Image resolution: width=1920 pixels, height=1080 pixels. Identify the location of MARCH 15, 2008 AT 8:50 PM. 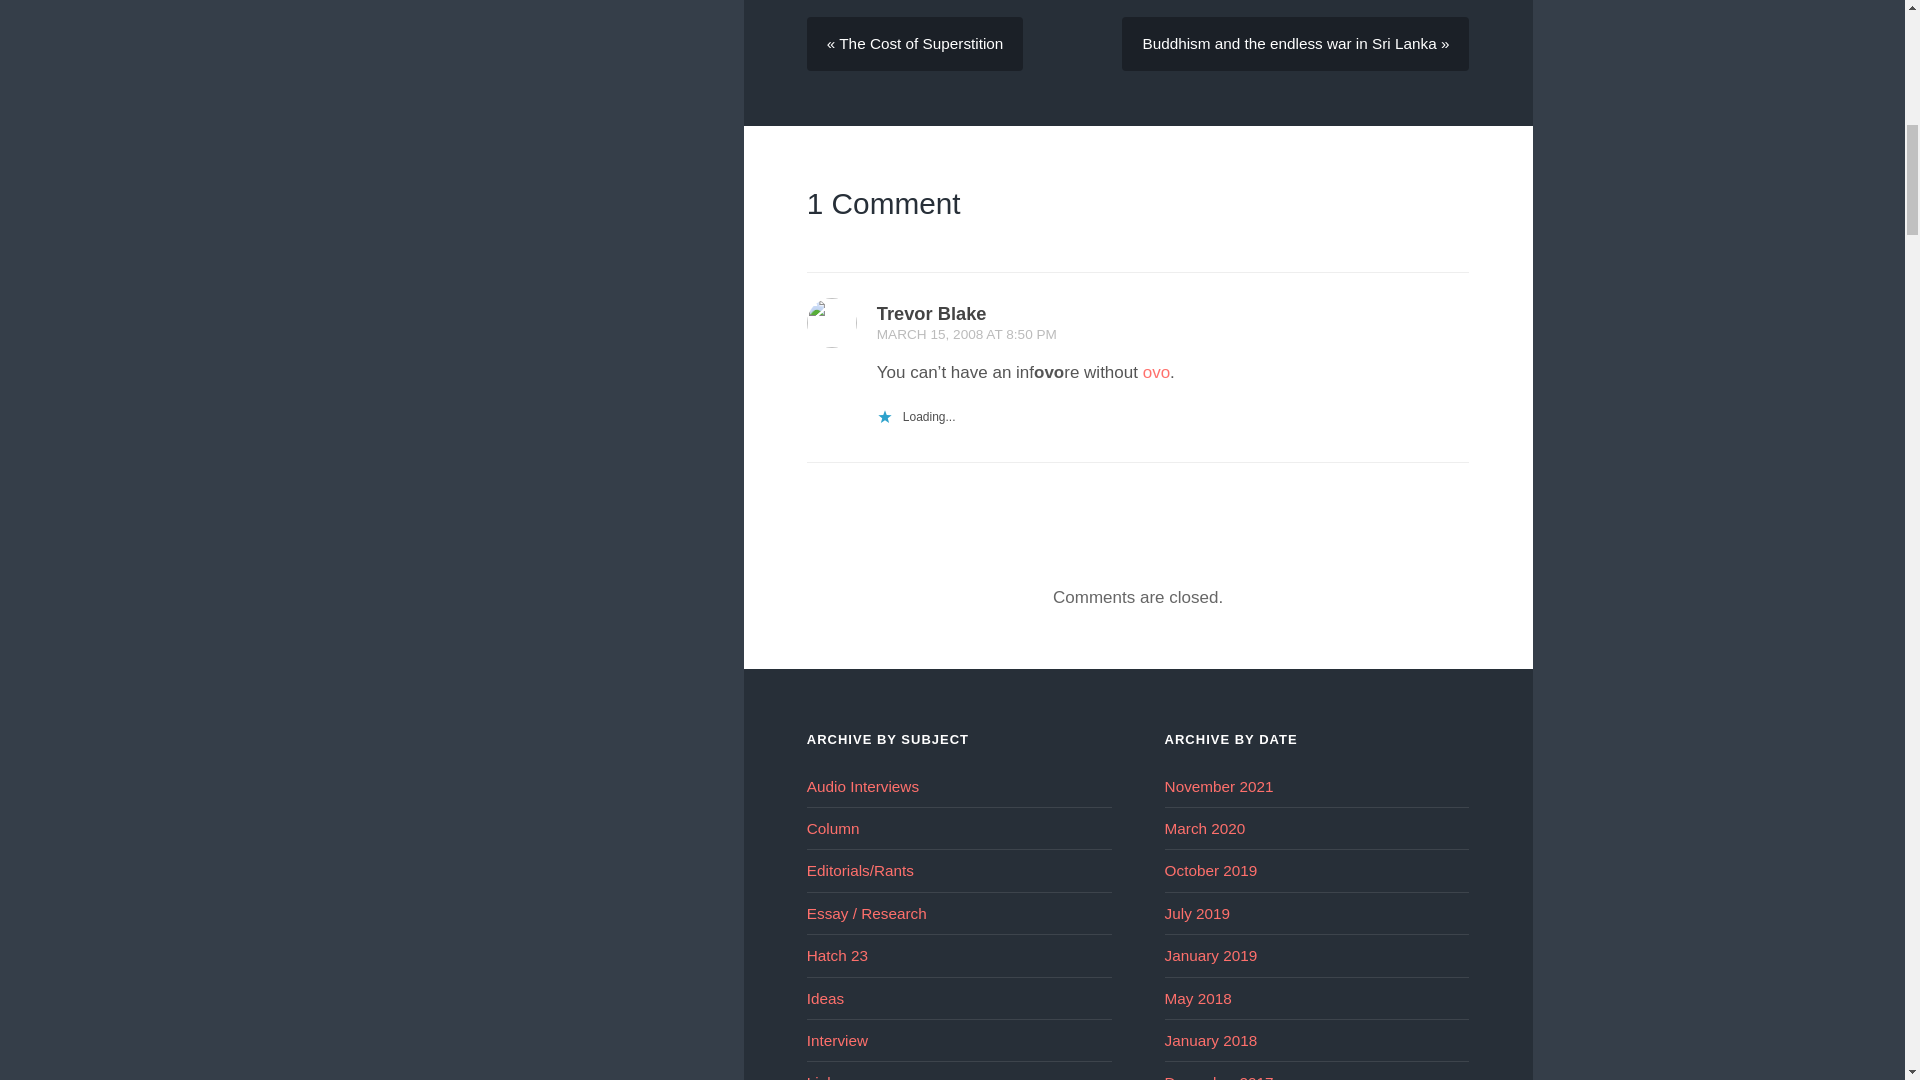
(967, 334).